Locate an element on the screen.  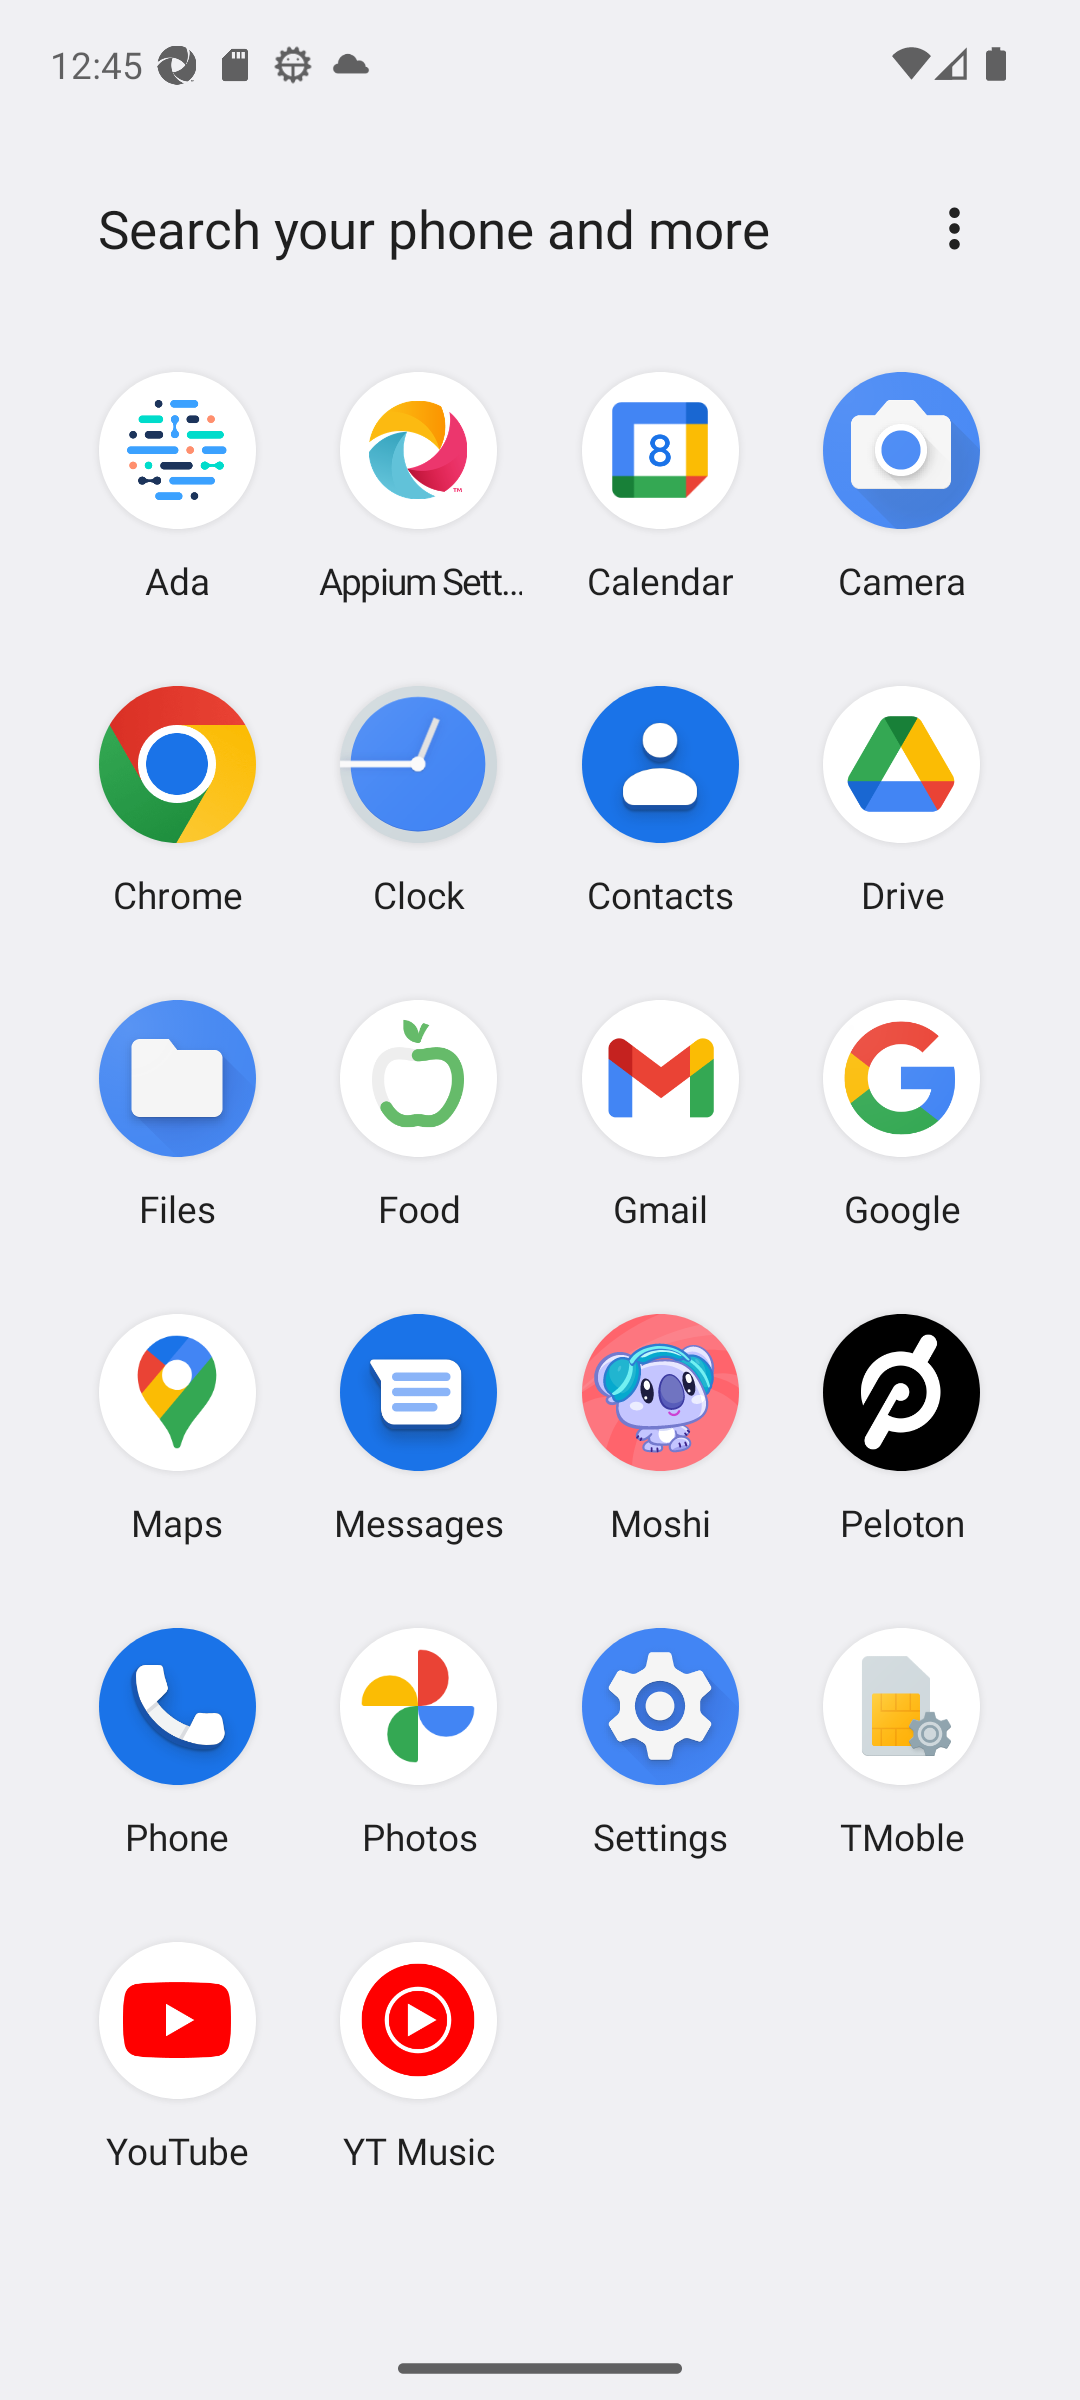
Maps is located at coordinates (178, 1426).